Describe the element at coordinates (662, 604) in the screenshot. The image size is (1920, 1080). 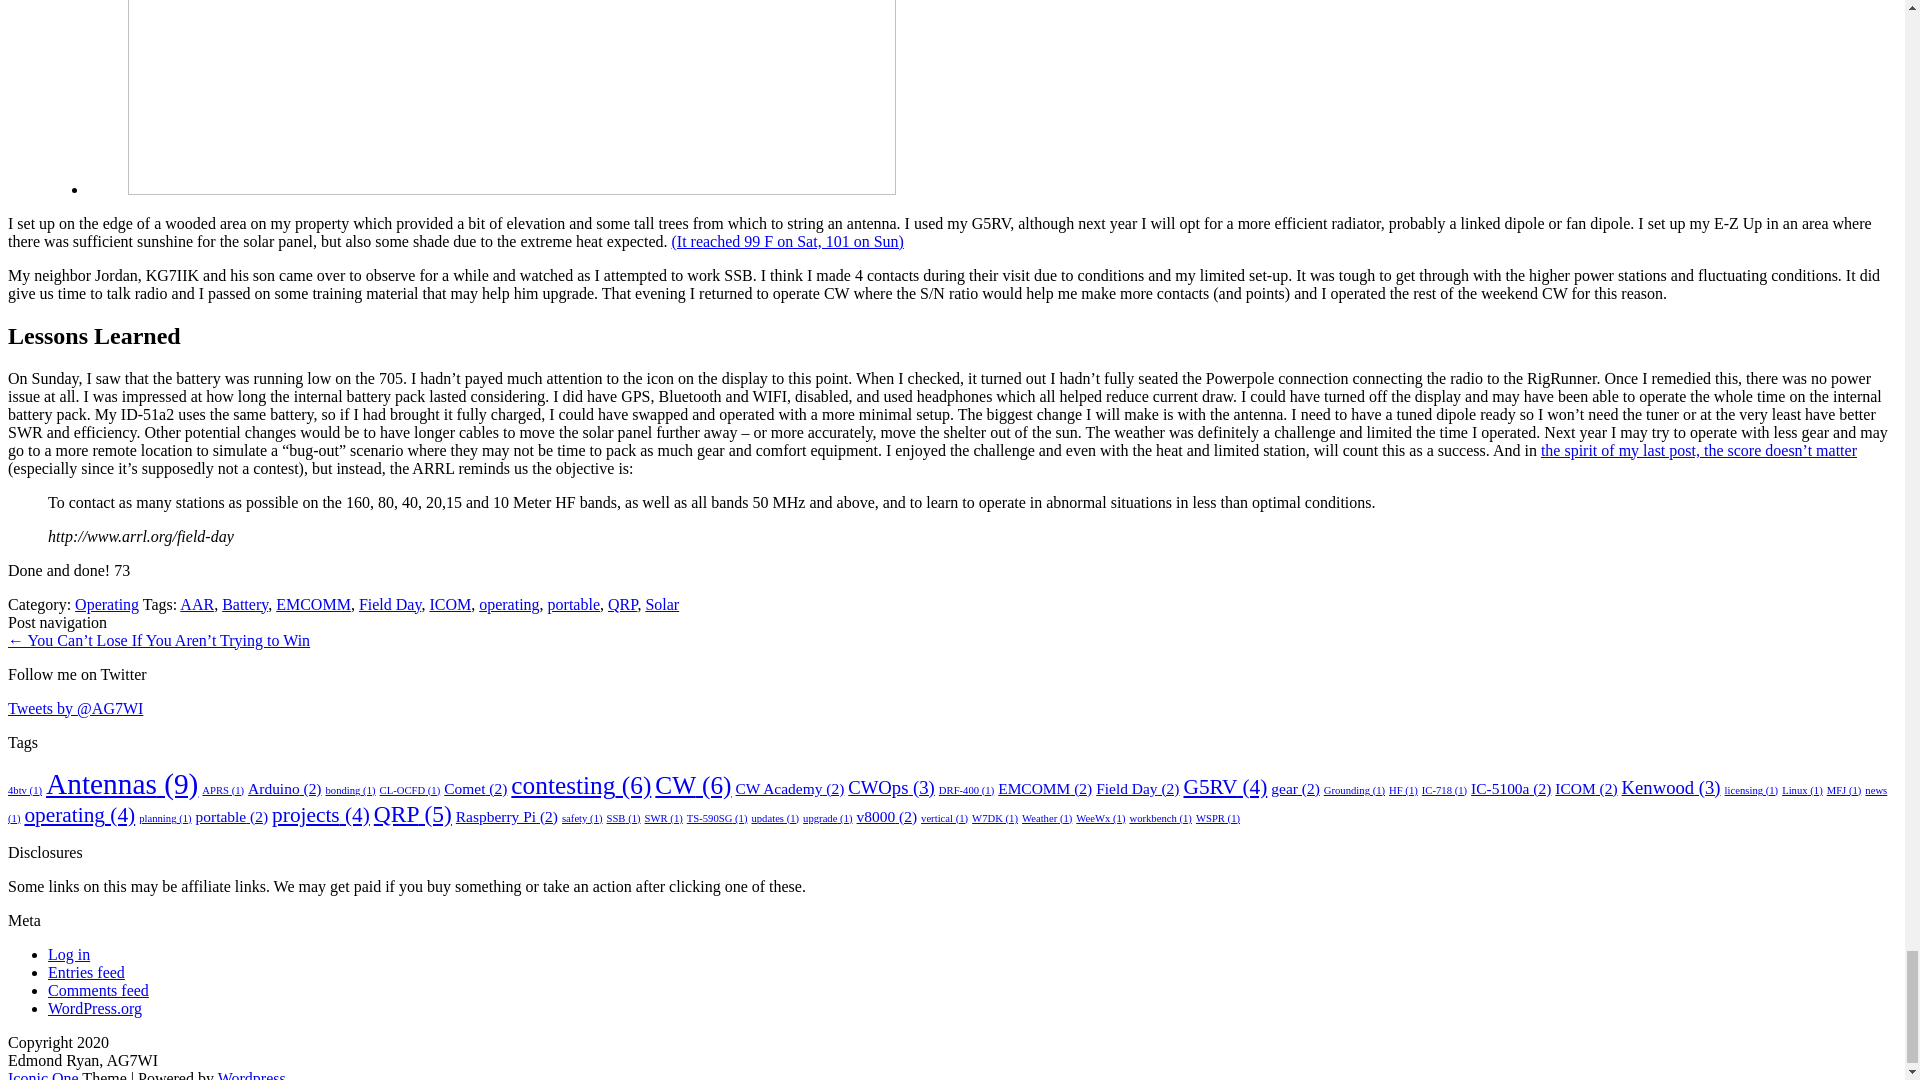
I see `Solar` at that location.